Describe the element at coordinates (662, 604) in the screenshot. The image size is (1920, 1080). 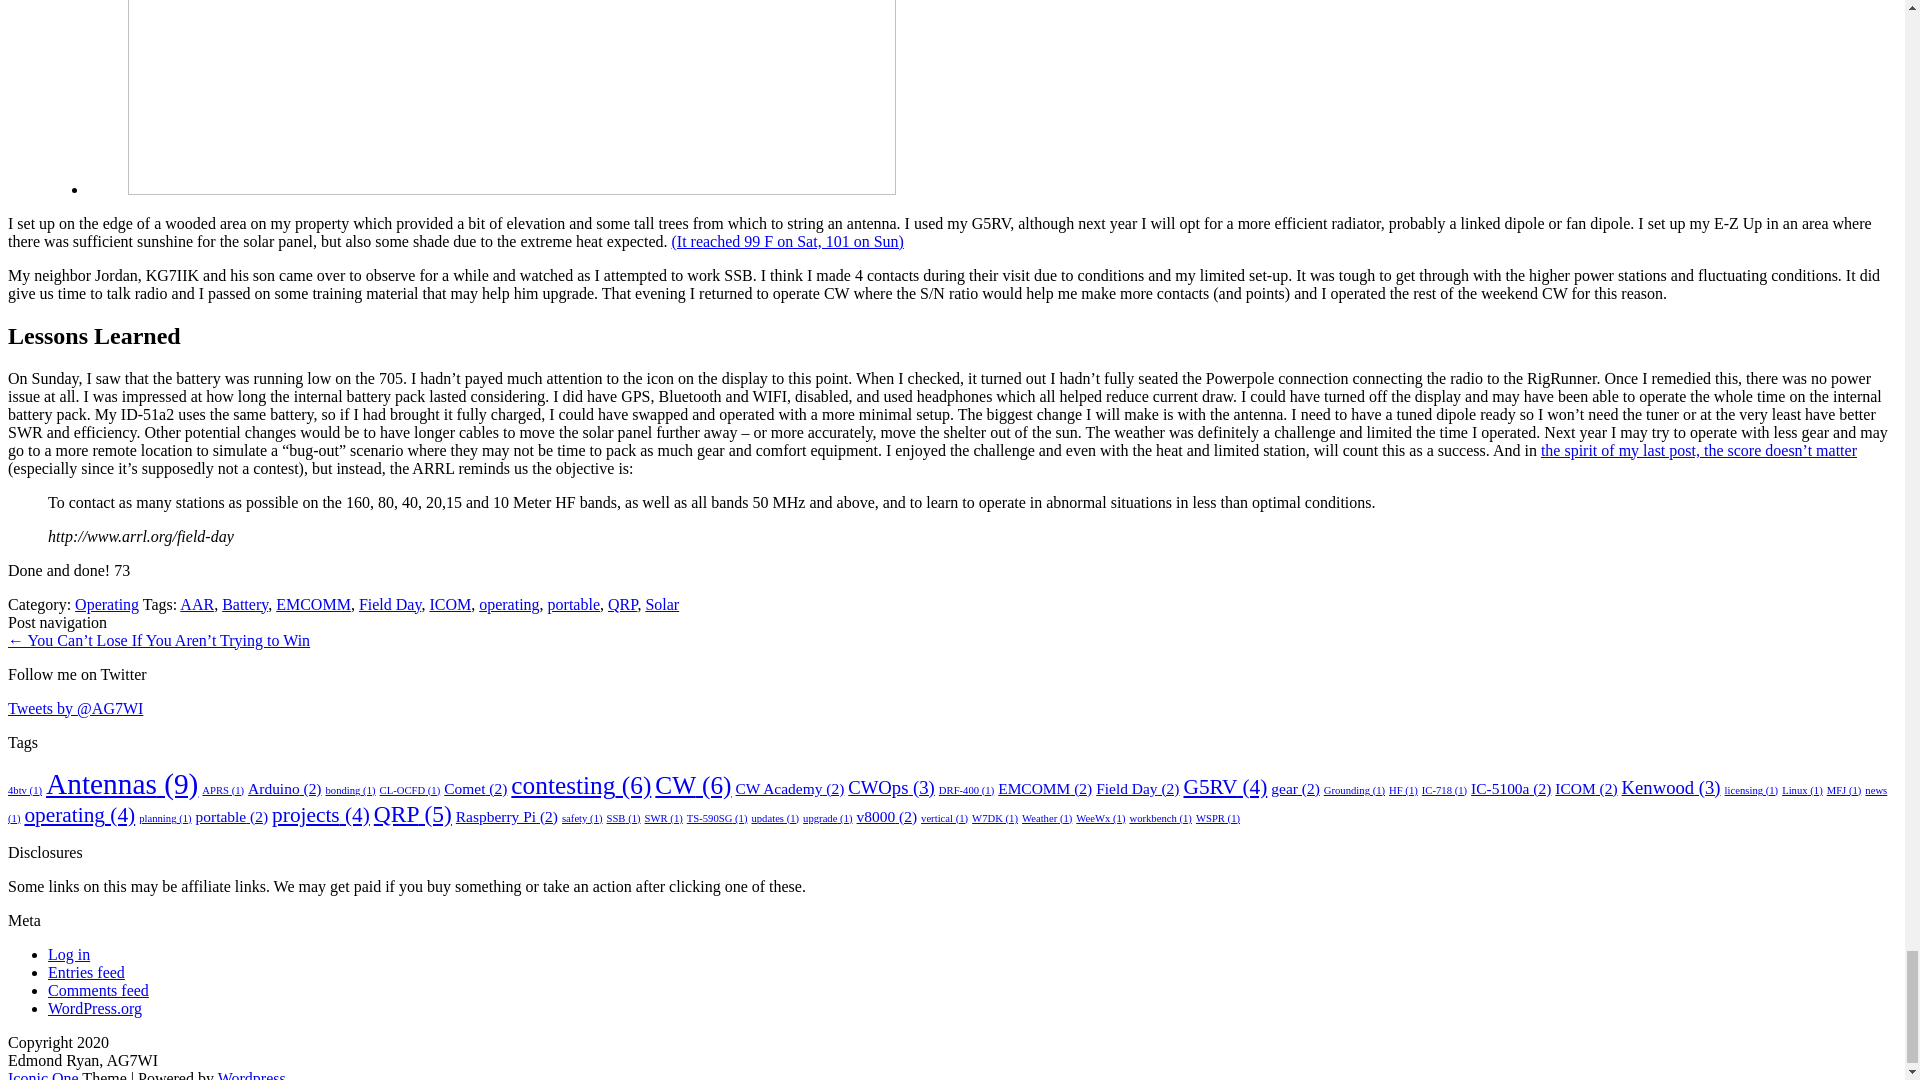
I see `Solar` at that location.